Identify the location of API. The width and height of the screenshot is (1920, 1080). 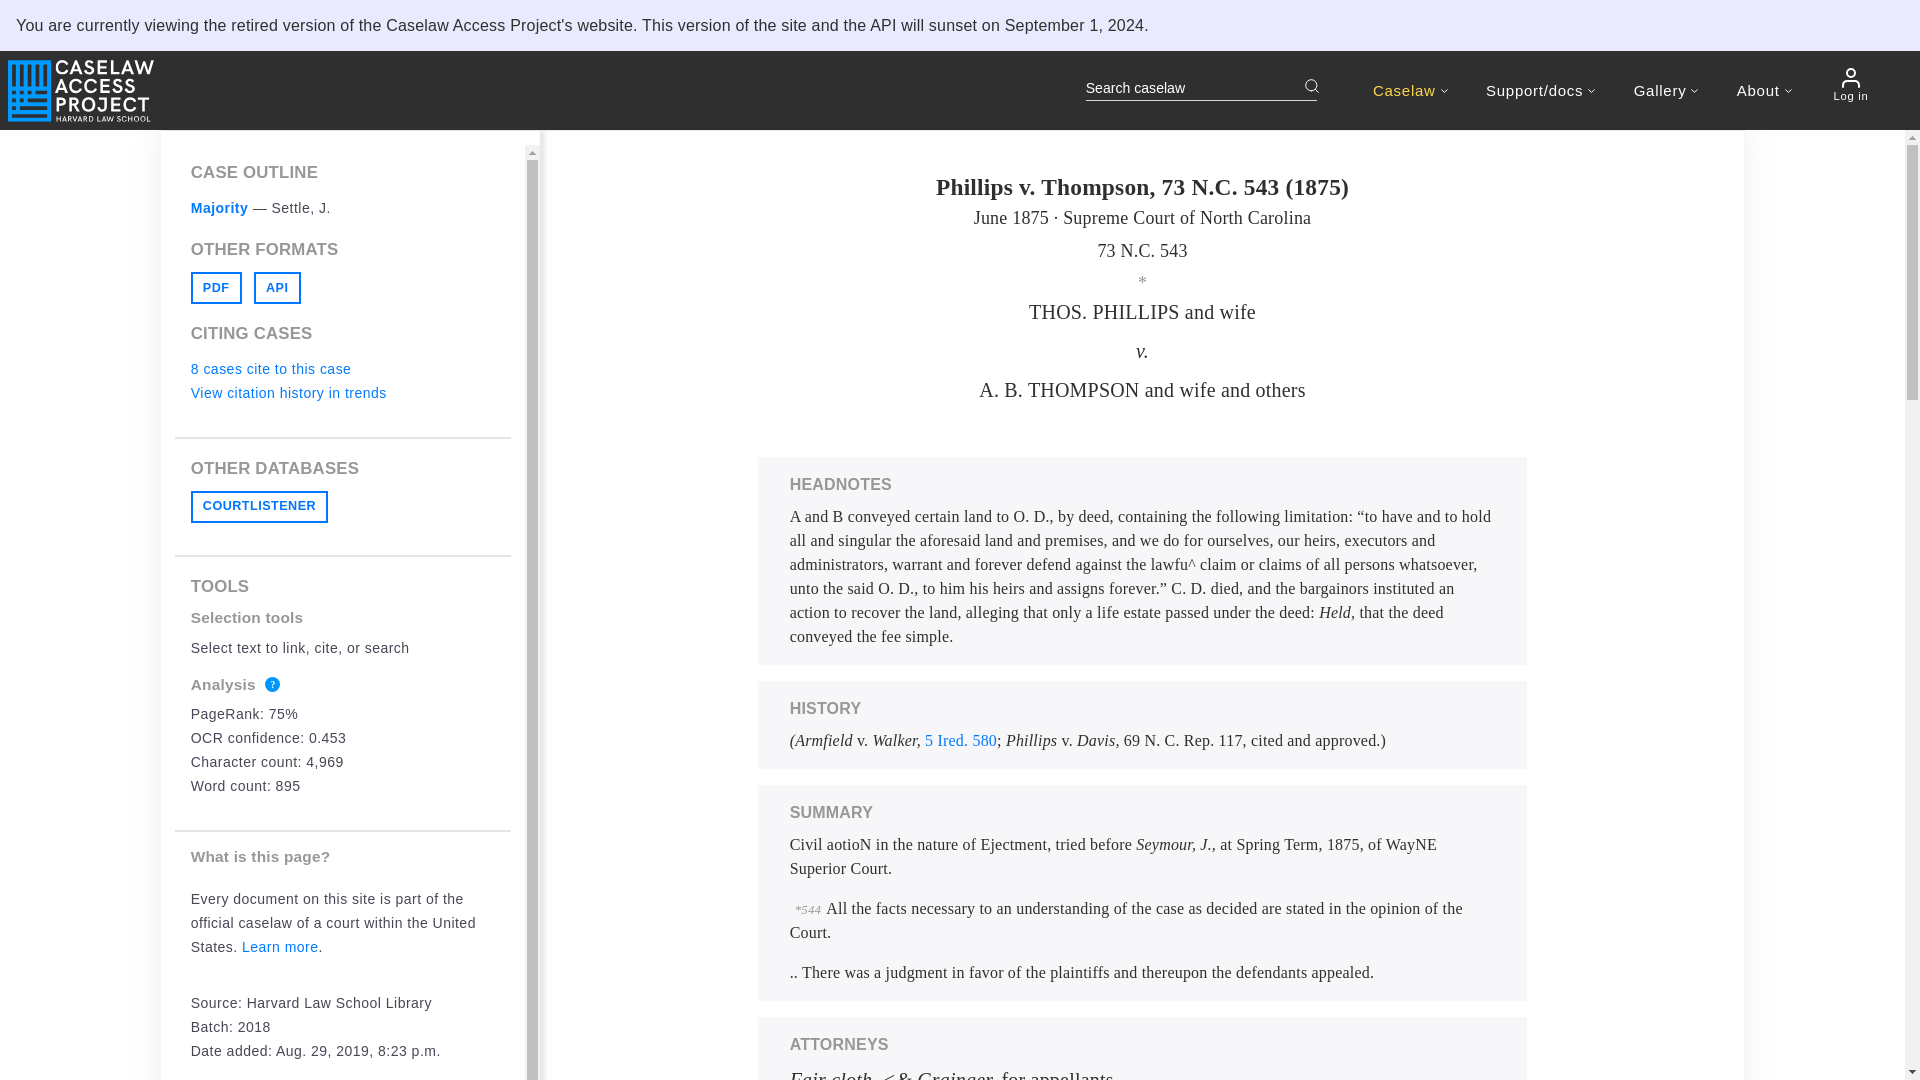
(277, 288).